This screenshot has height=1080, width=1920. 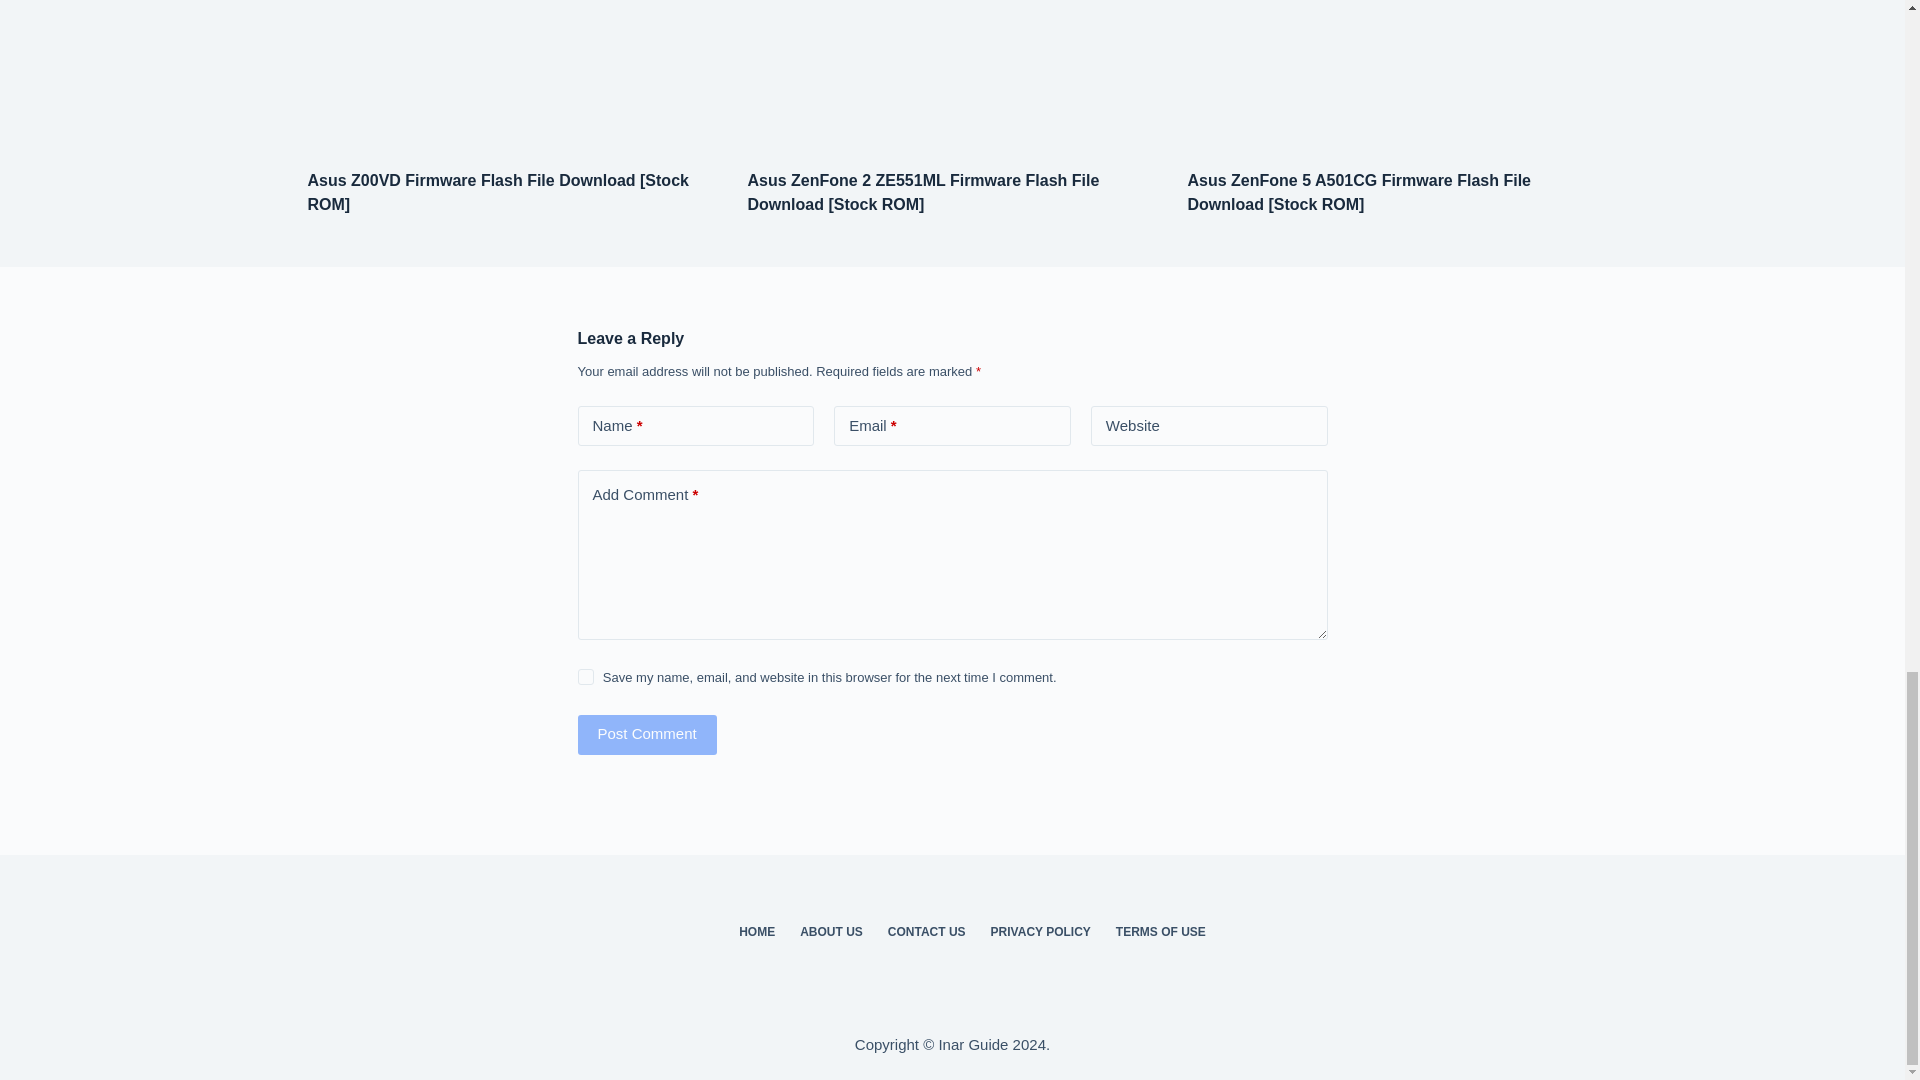 What do you see at coordinates (1160, 932) in the screenshot?
I see `TERMS OF USE` at bounding box center [1160, 932].